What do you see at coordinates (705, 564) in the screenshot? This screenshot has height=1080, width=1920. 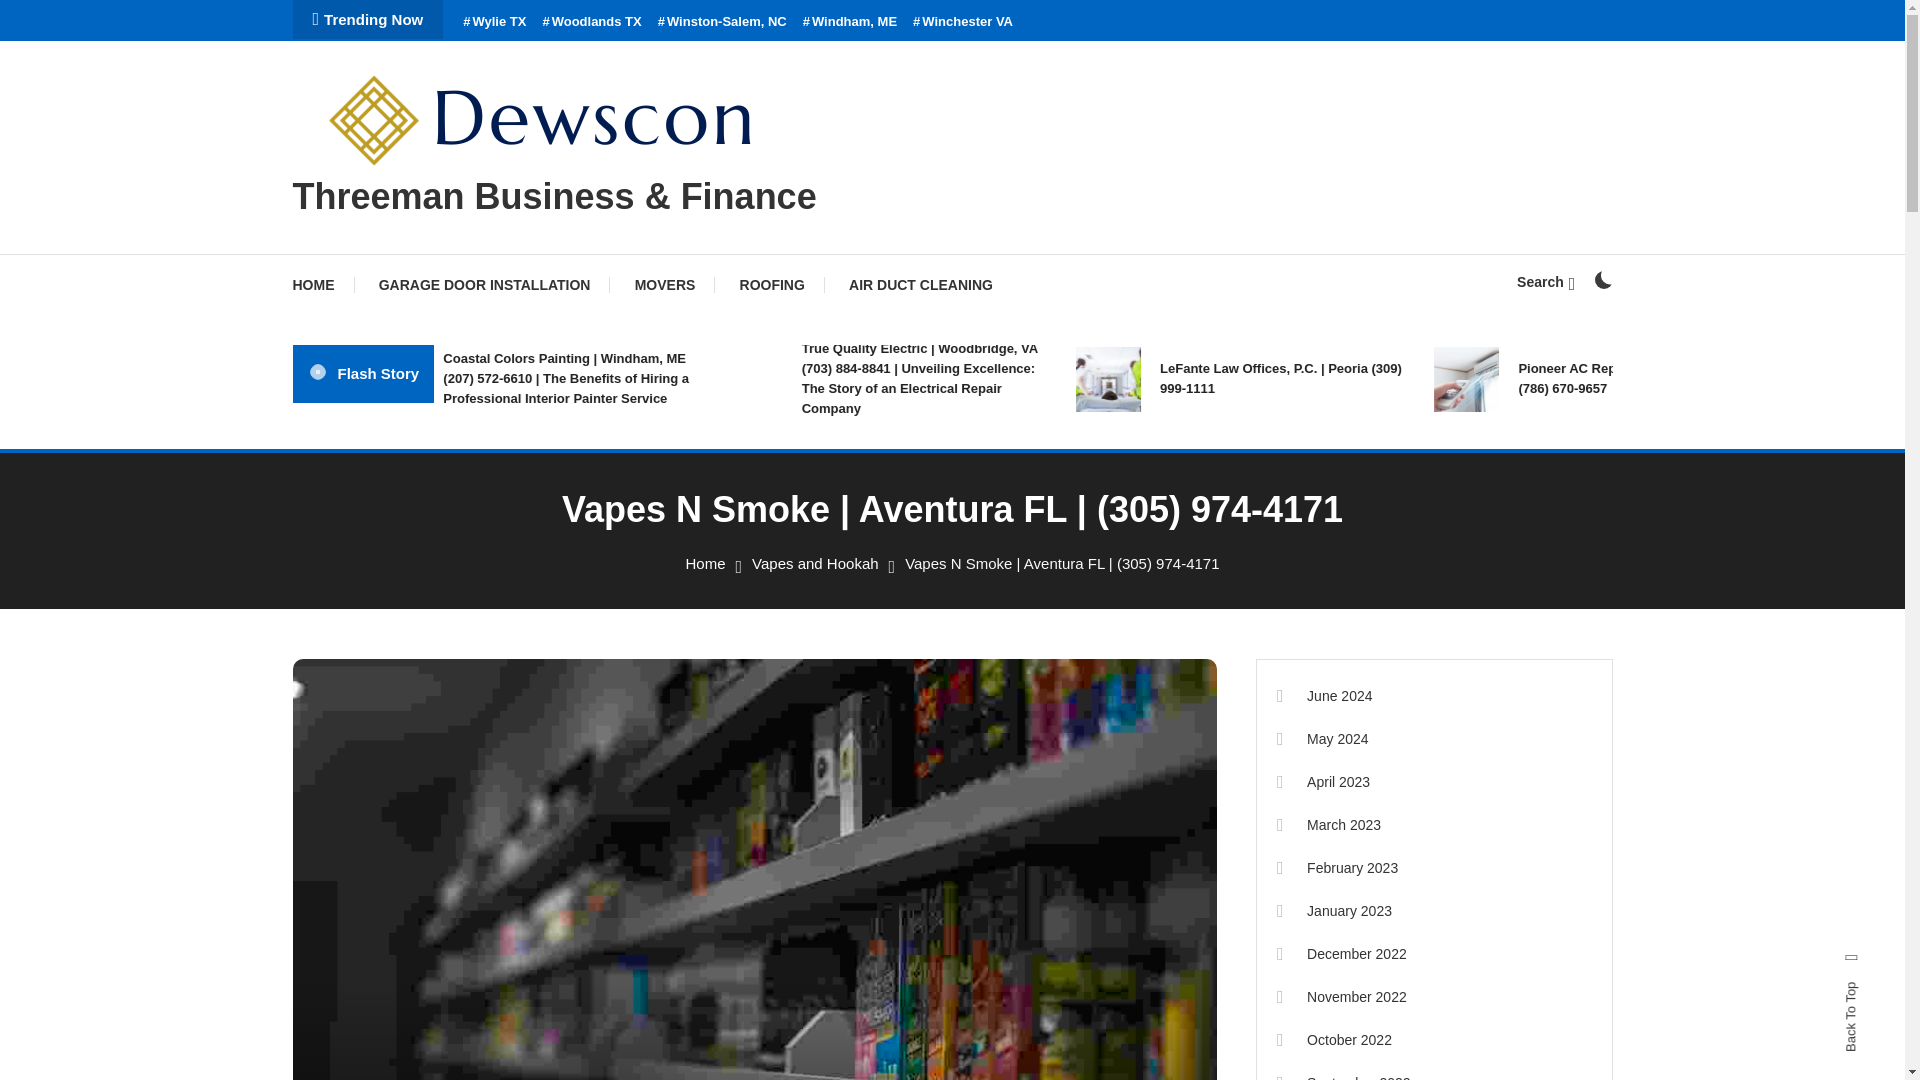 I see `Home` at bounding box center [705, 564].